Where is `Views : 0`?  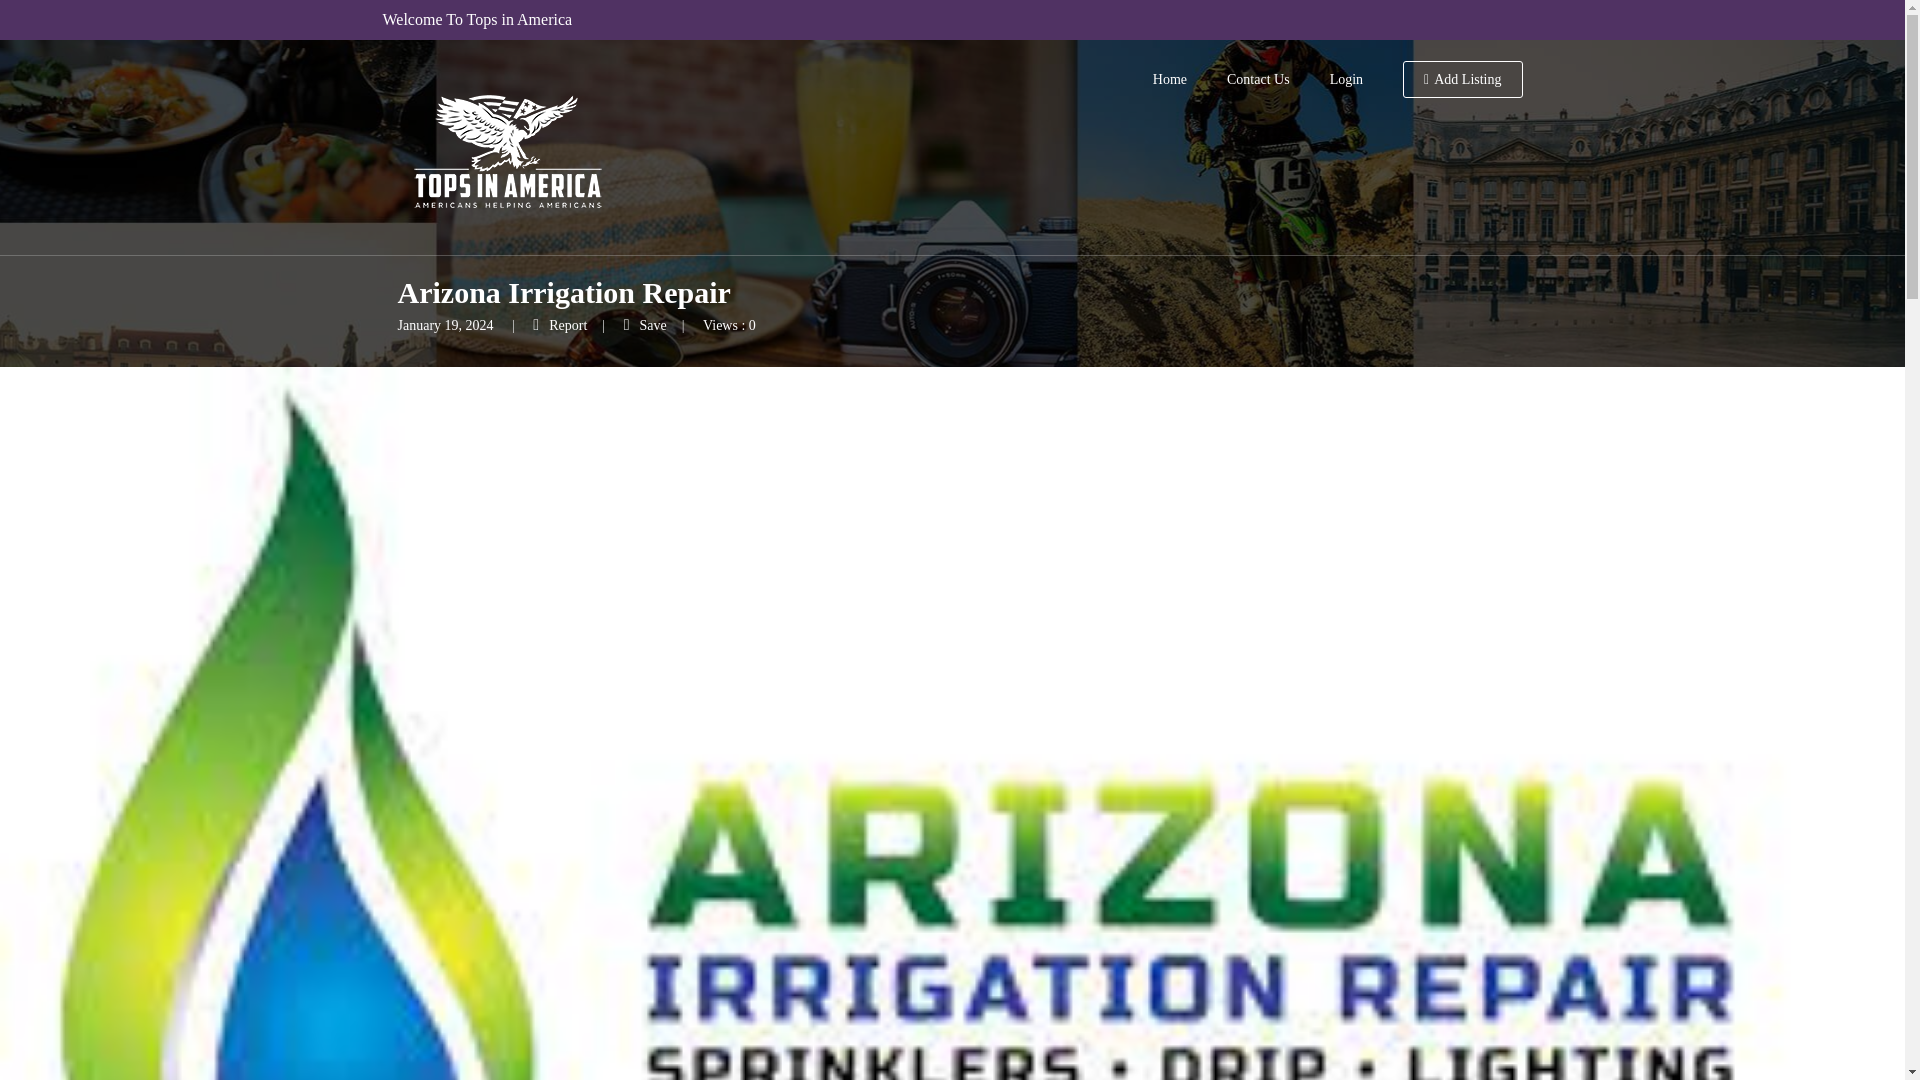 Views : 0 is located at coordinates (729, 324).